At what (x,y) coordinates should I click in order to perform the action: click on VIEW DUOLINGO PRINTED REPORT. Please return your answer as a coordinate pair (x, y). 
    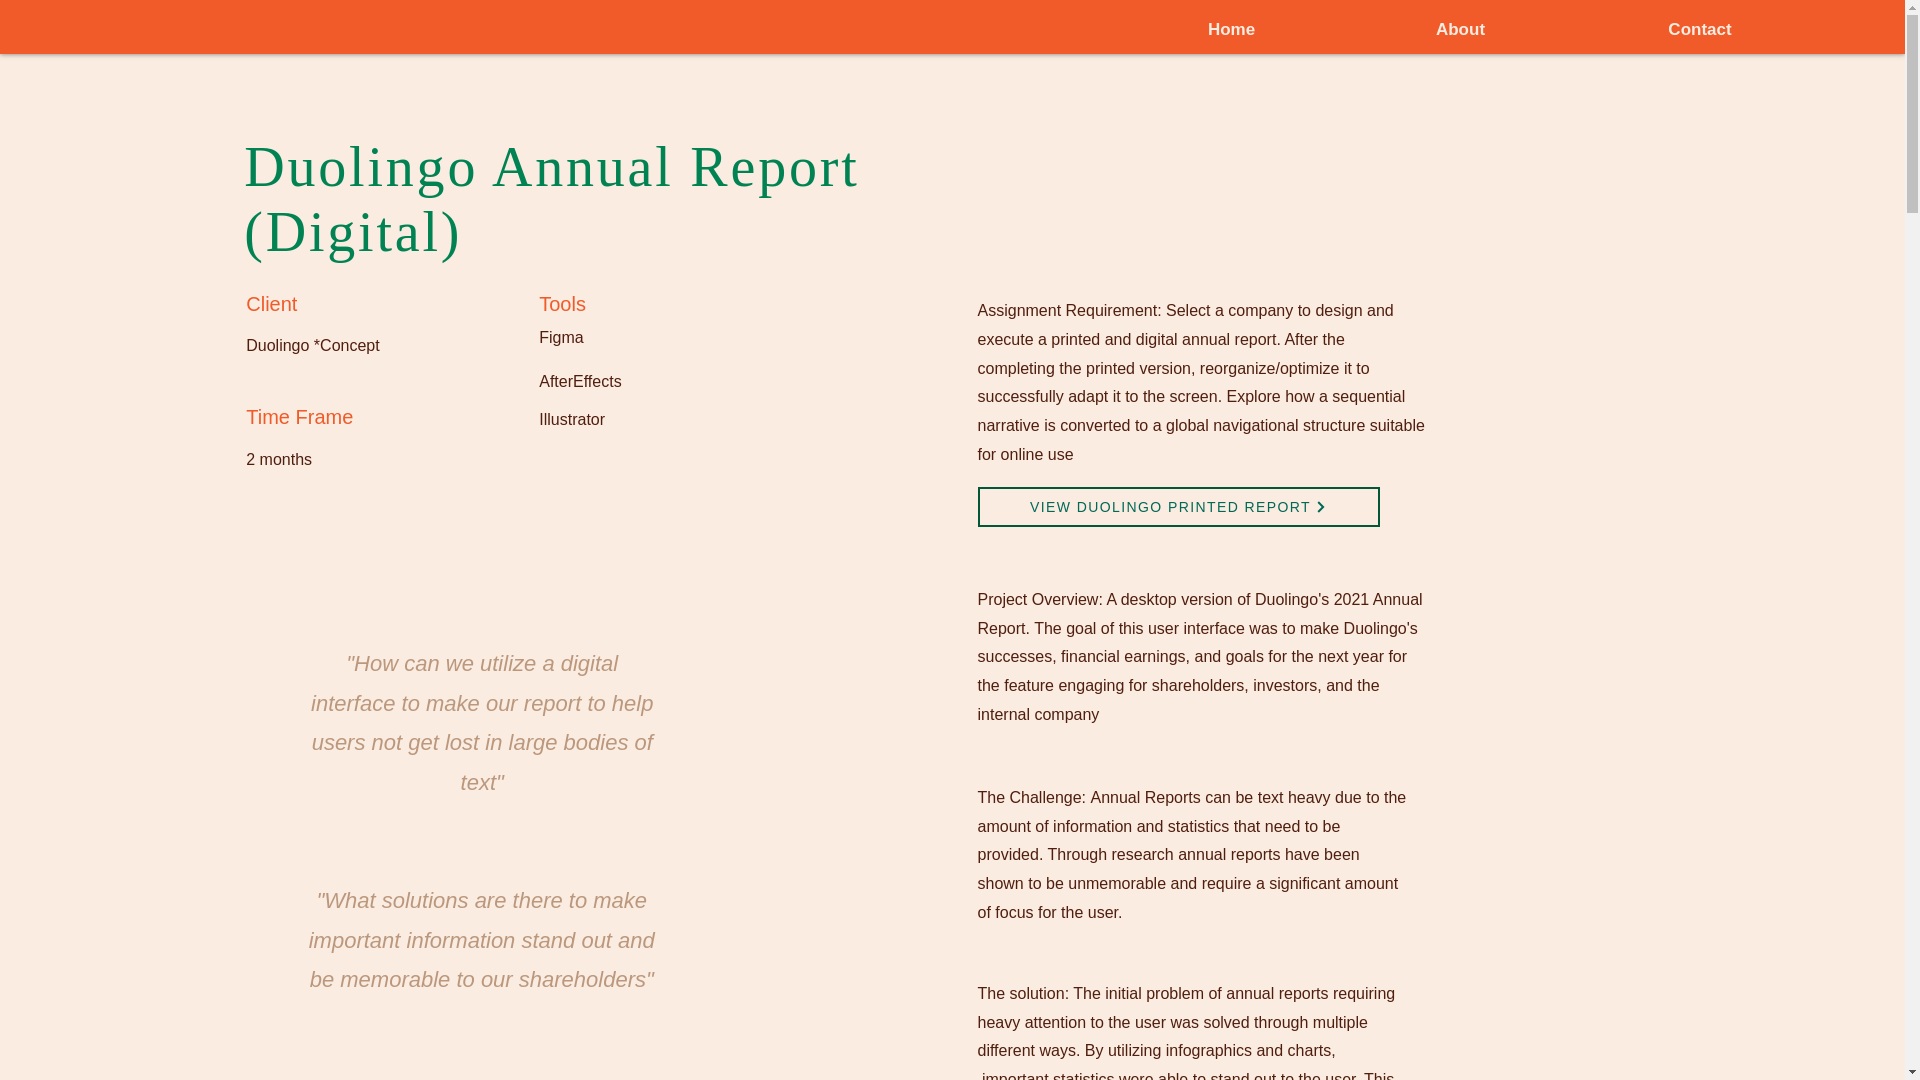
    Looking at the image, I should click on (1178, 507).